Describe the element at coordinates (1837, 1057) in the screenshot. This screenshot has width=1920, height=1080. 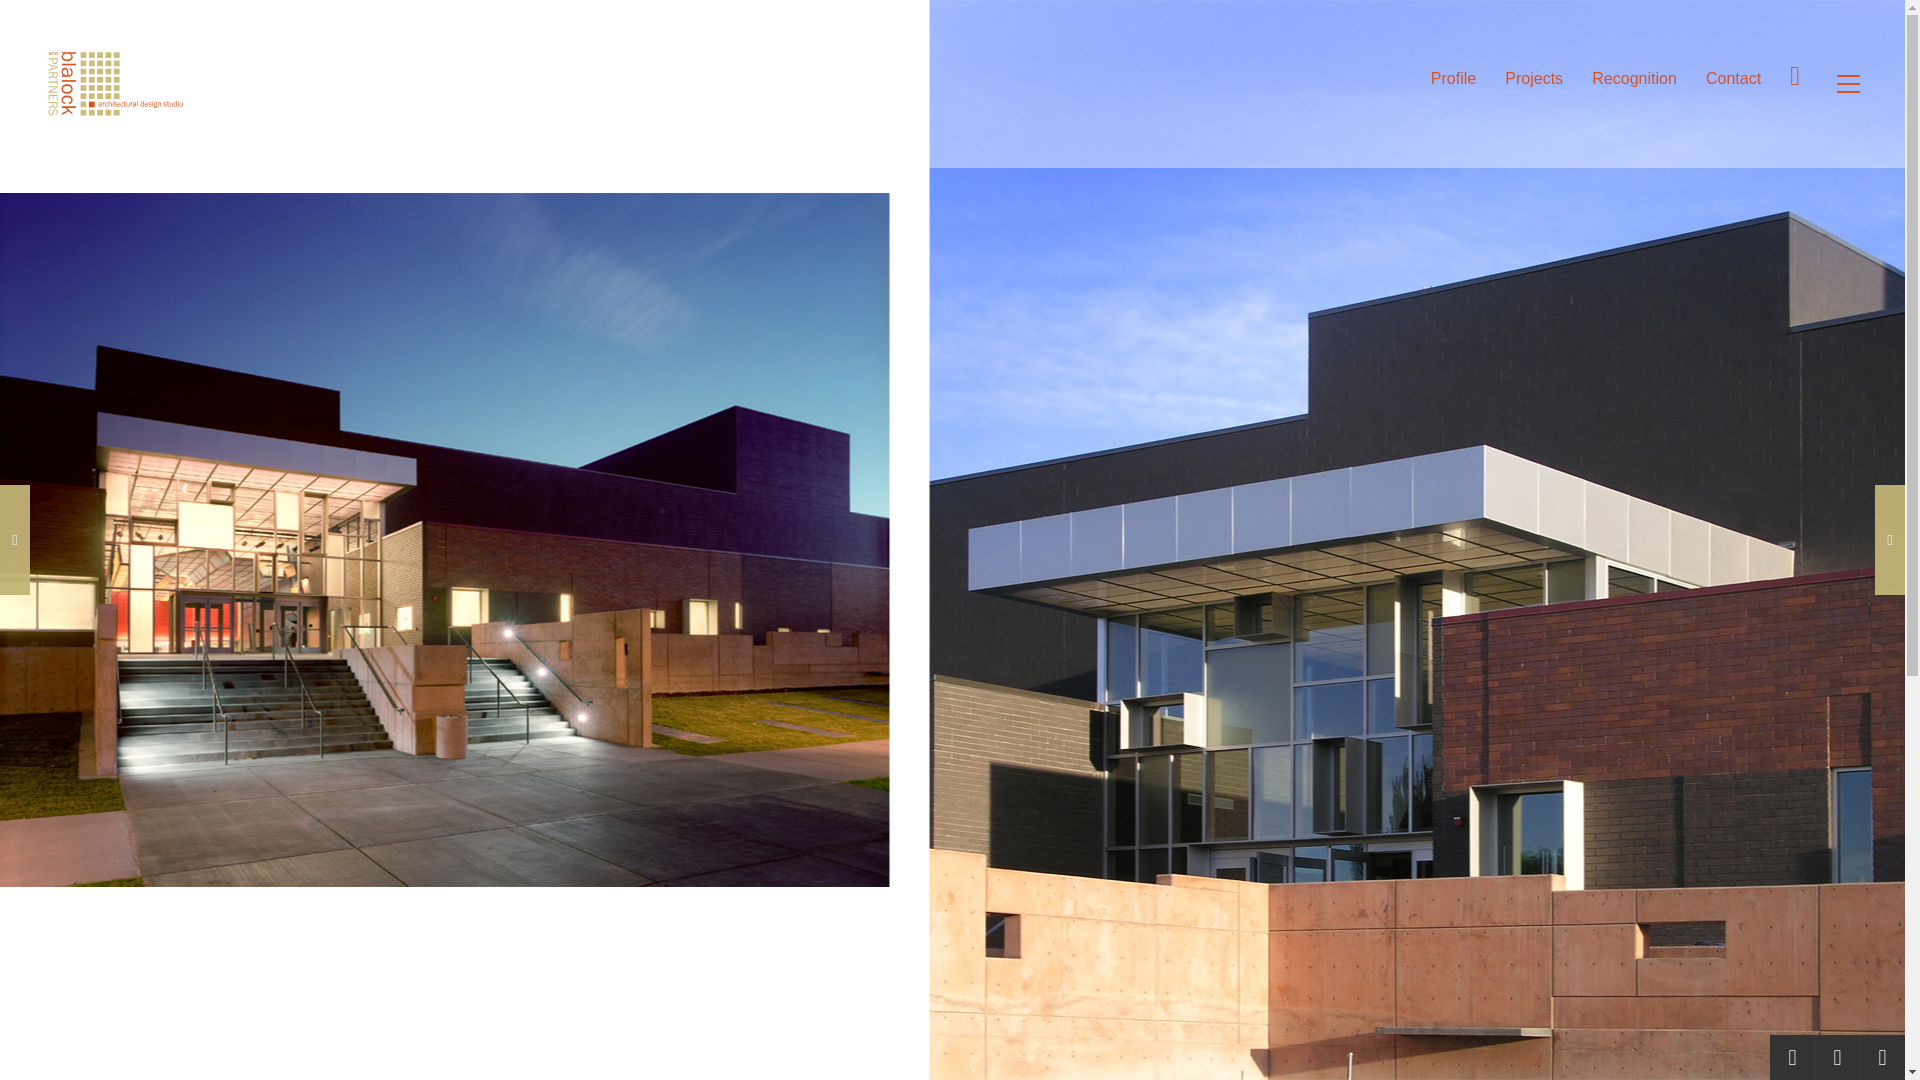
I see `Go to portfolio archive` at that location.